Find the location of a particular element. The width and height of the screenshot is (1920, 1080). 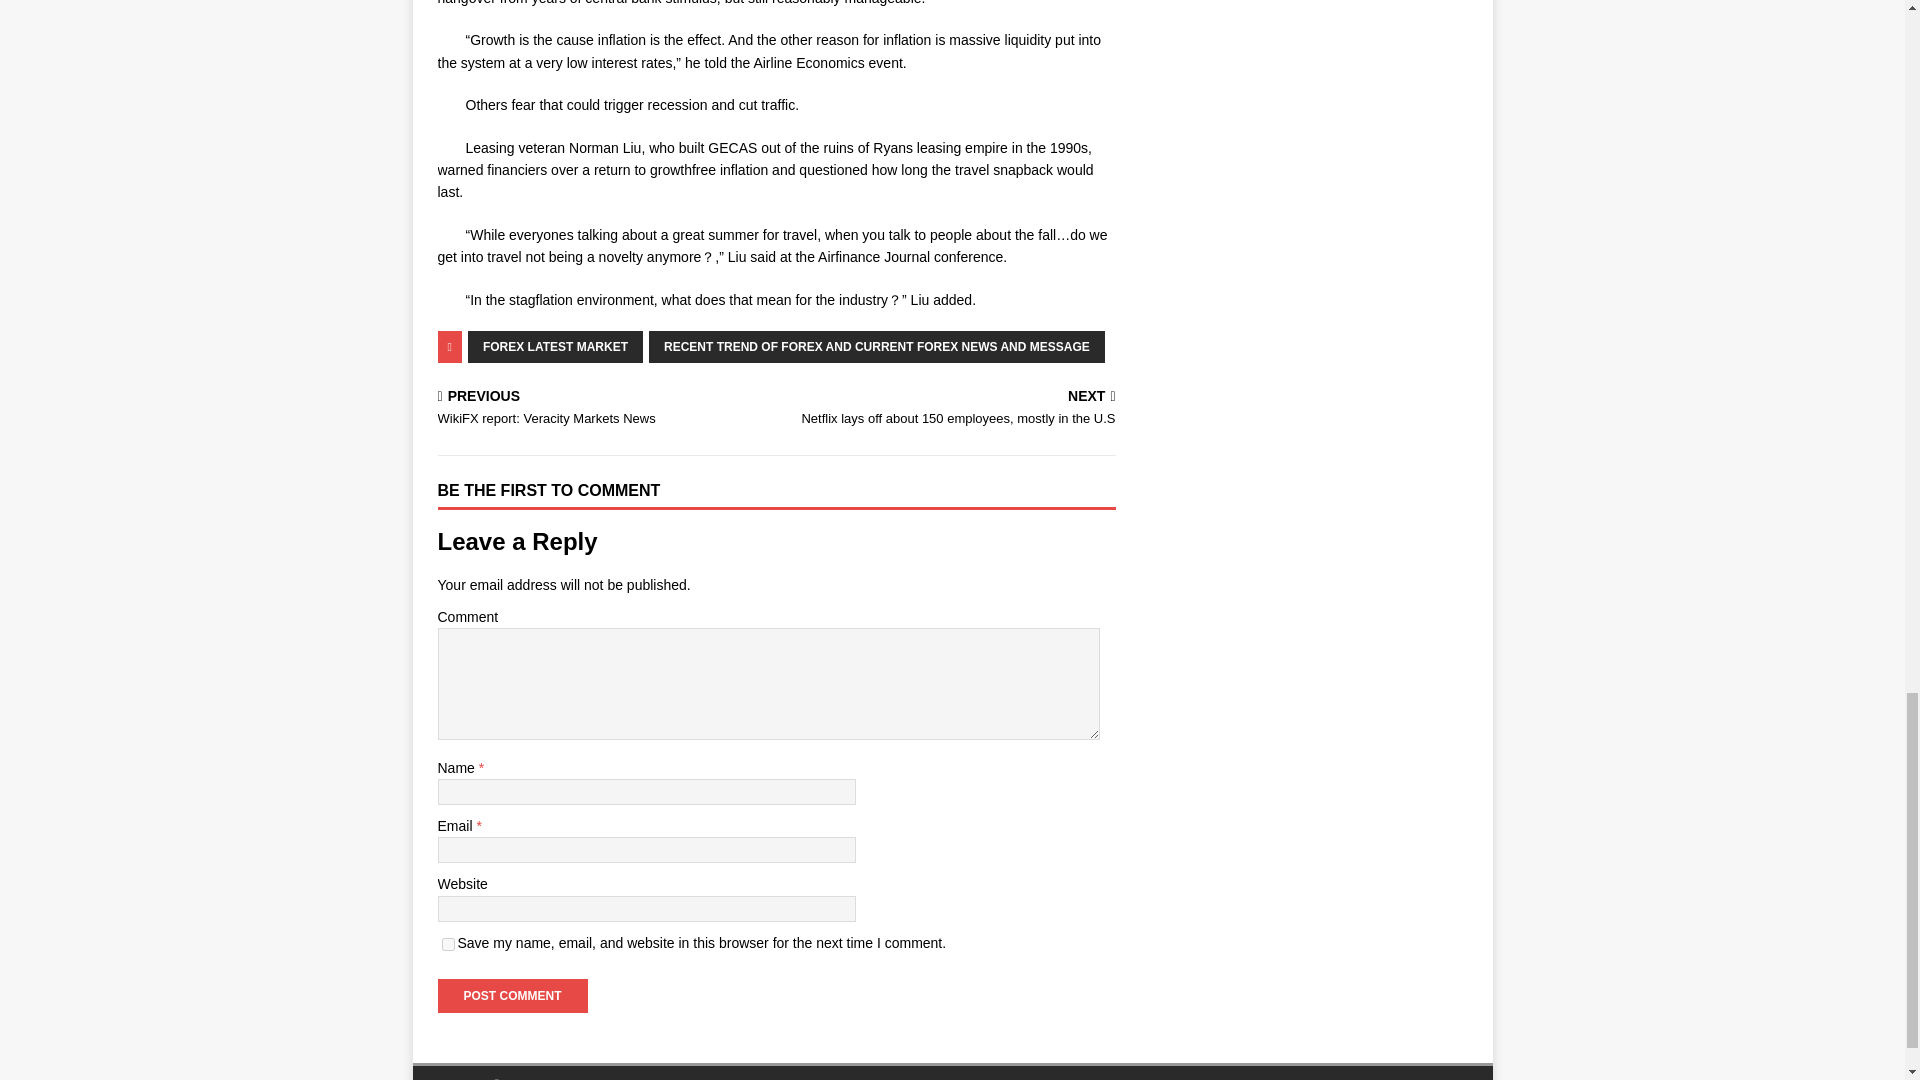

Post Comment is located at coordinates (556, 346).